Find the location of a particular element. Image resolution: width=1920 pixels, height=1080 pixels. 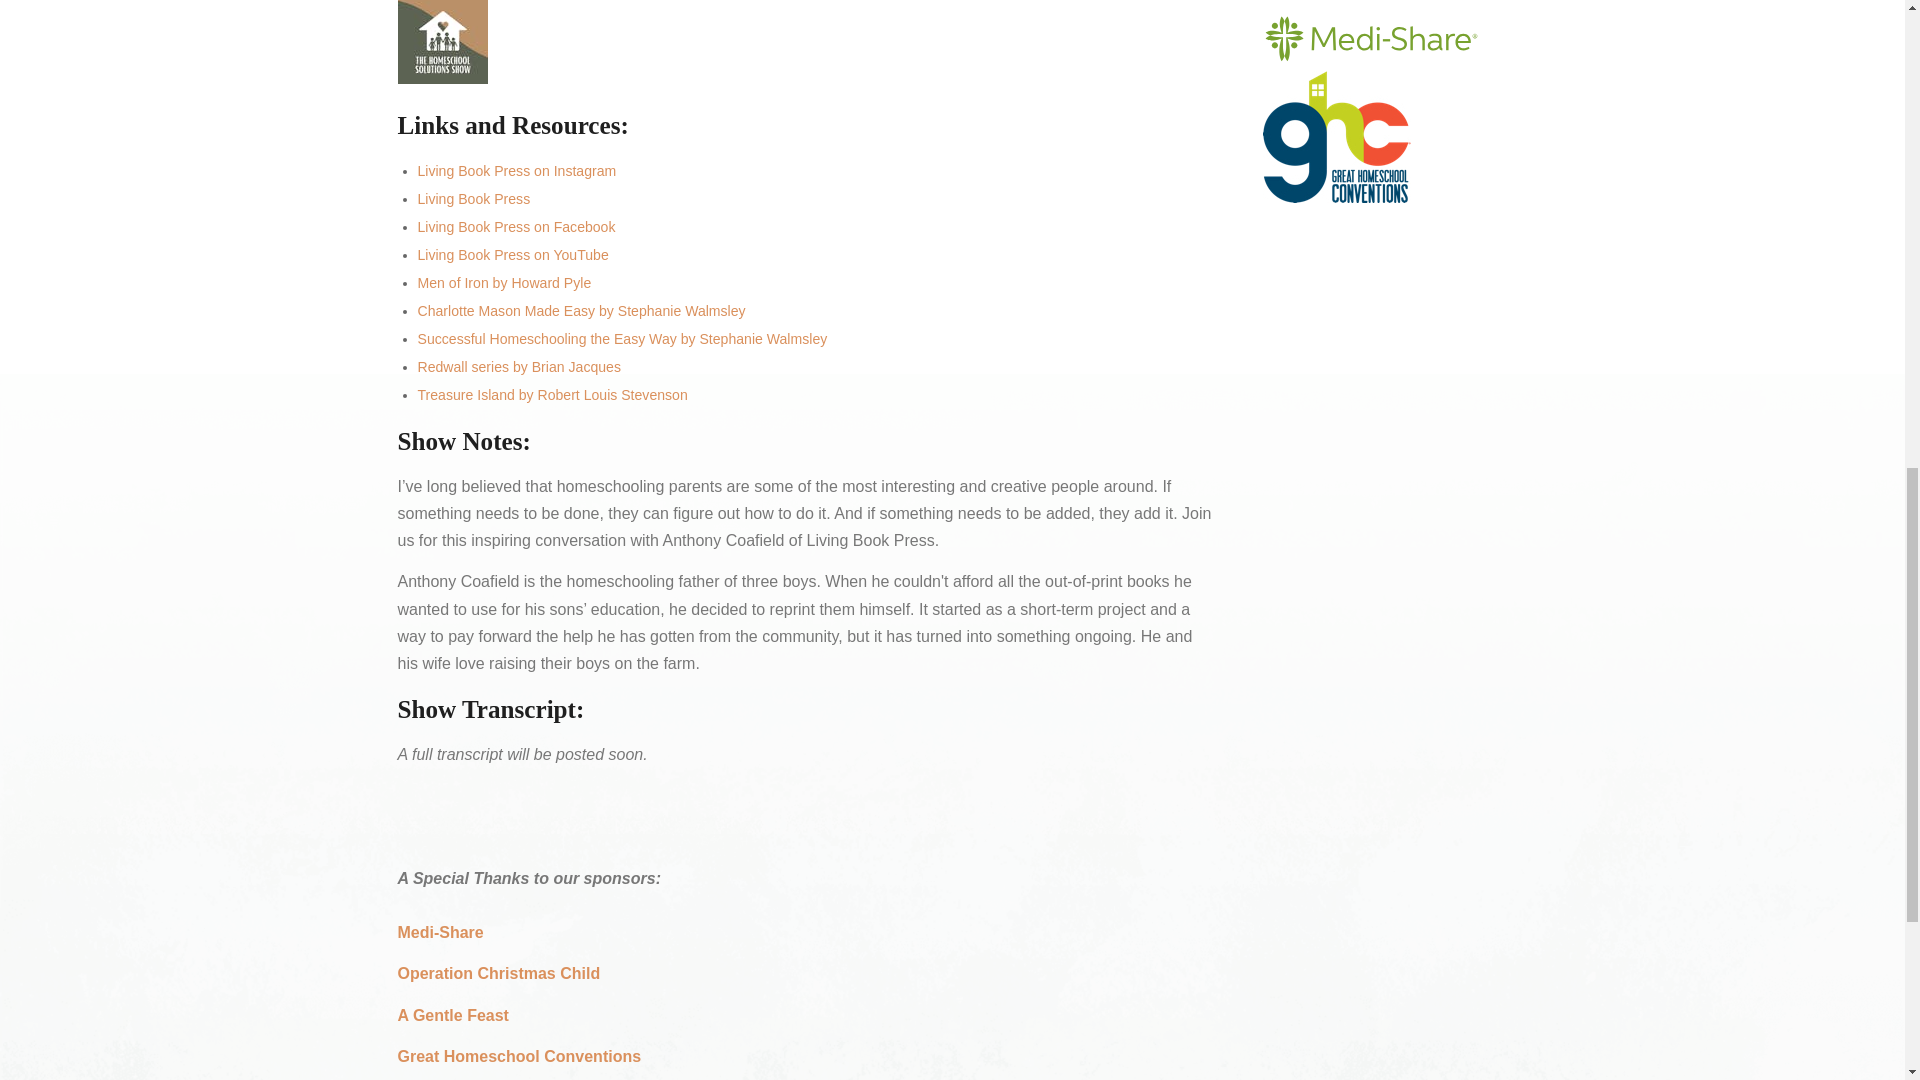

Living Book Press on YouTube is located at coordinates (513, 255).